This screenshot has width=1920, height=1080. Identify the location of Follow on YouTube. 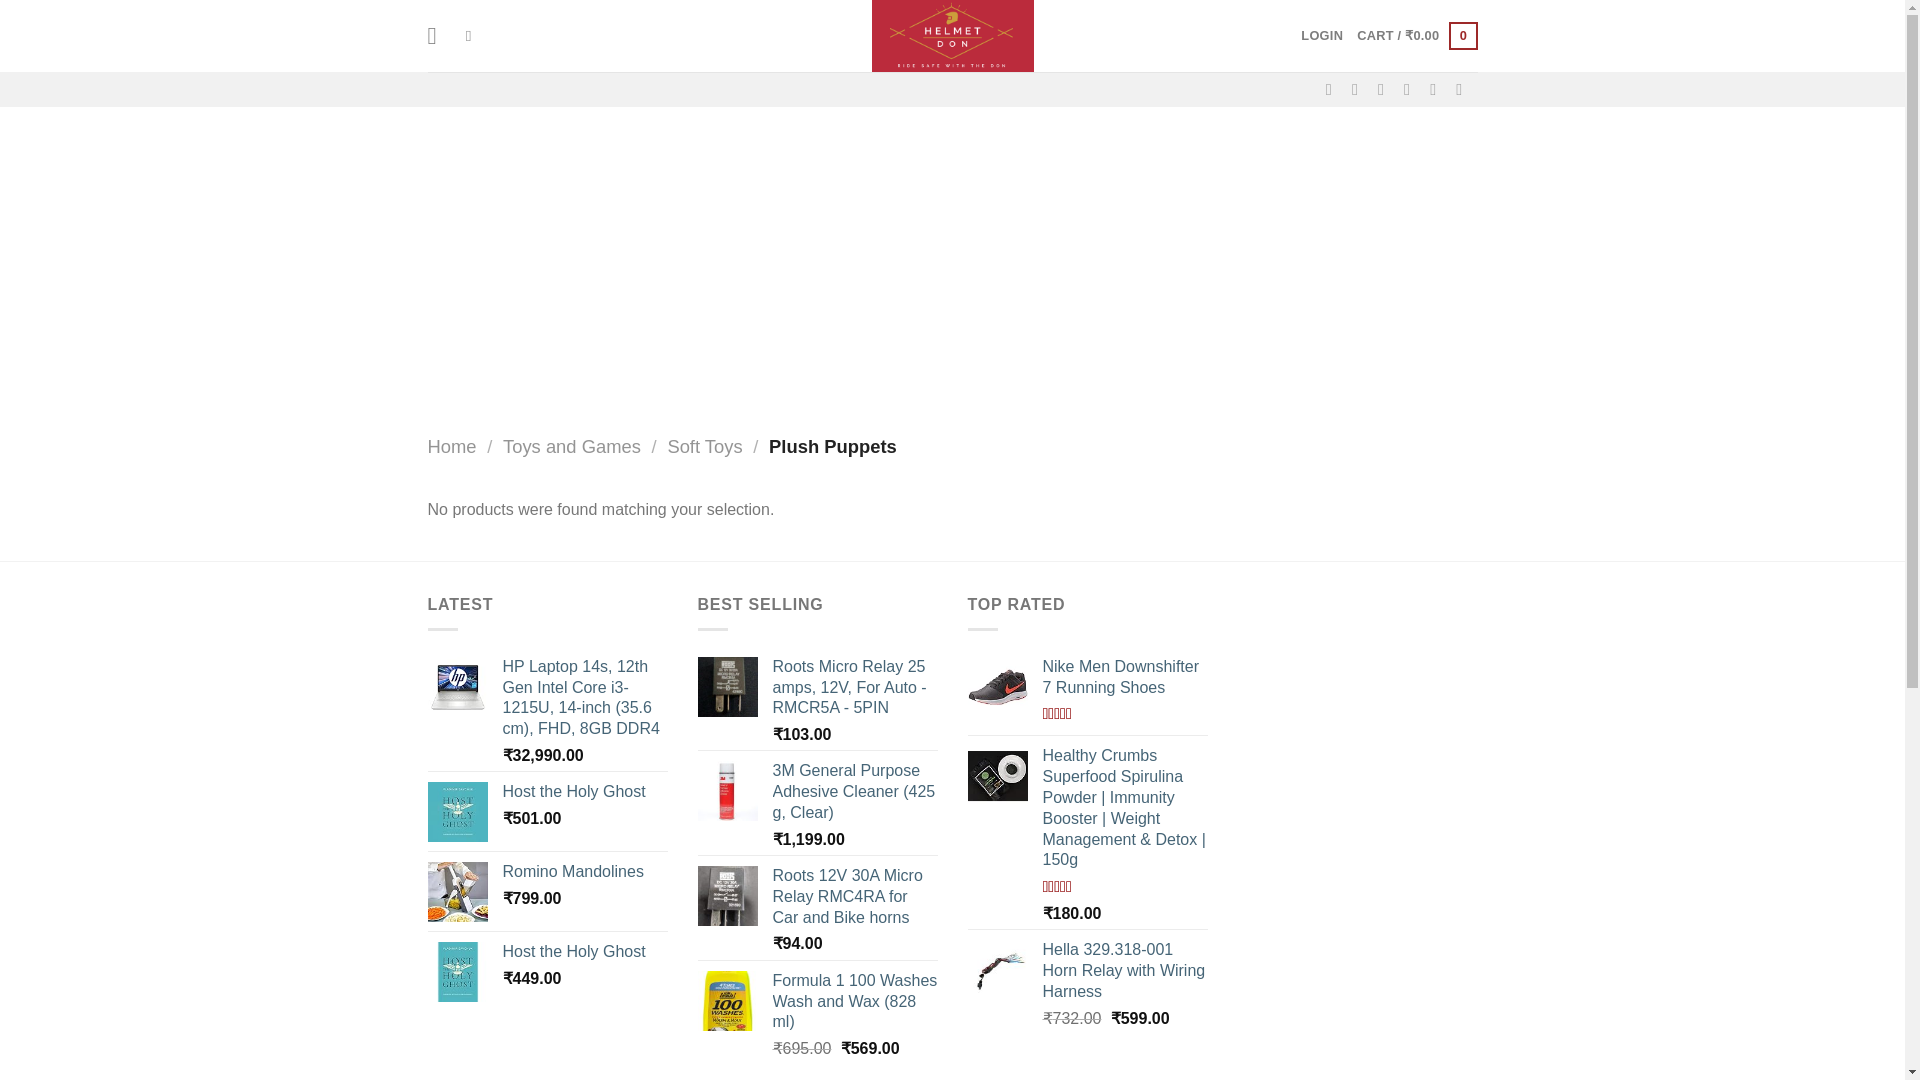
(1464, 88).